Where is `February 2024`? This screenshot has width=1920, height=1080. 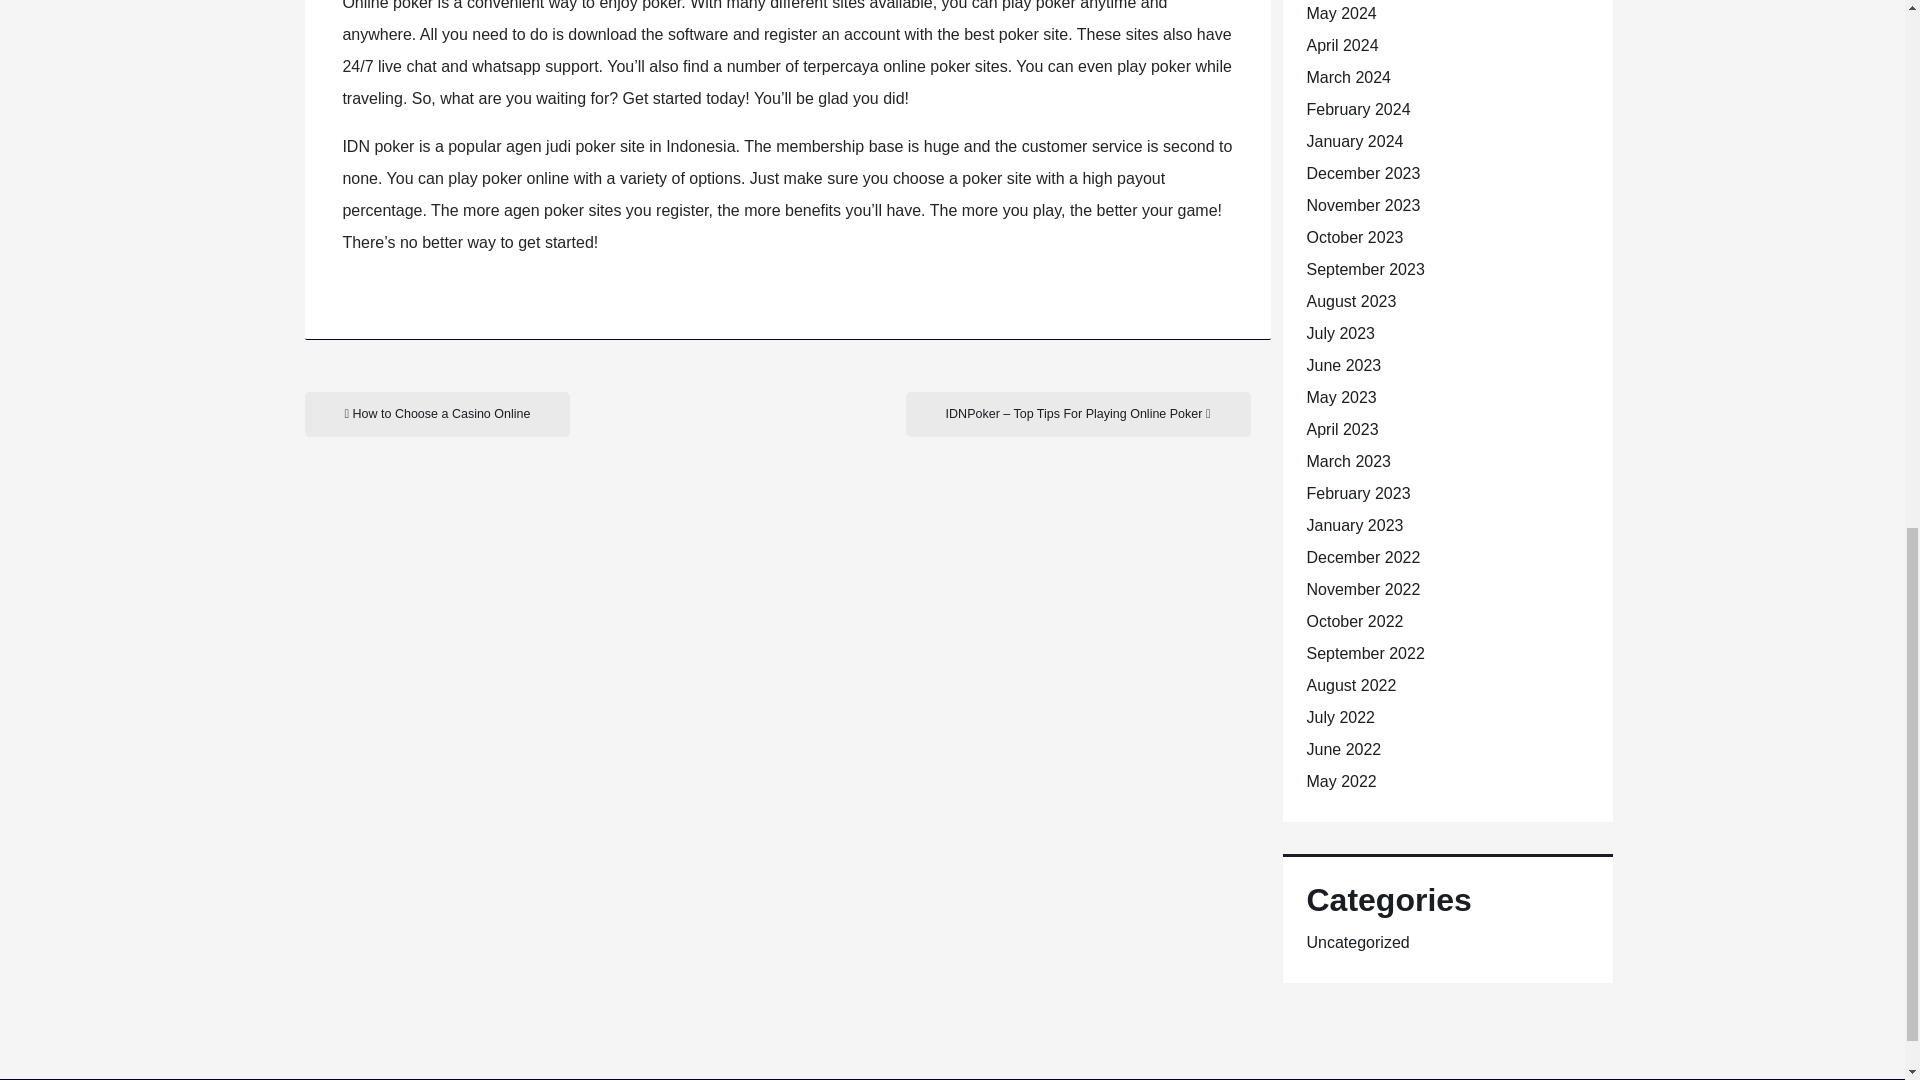 February 2024 is located at coordinates (1357, 109).